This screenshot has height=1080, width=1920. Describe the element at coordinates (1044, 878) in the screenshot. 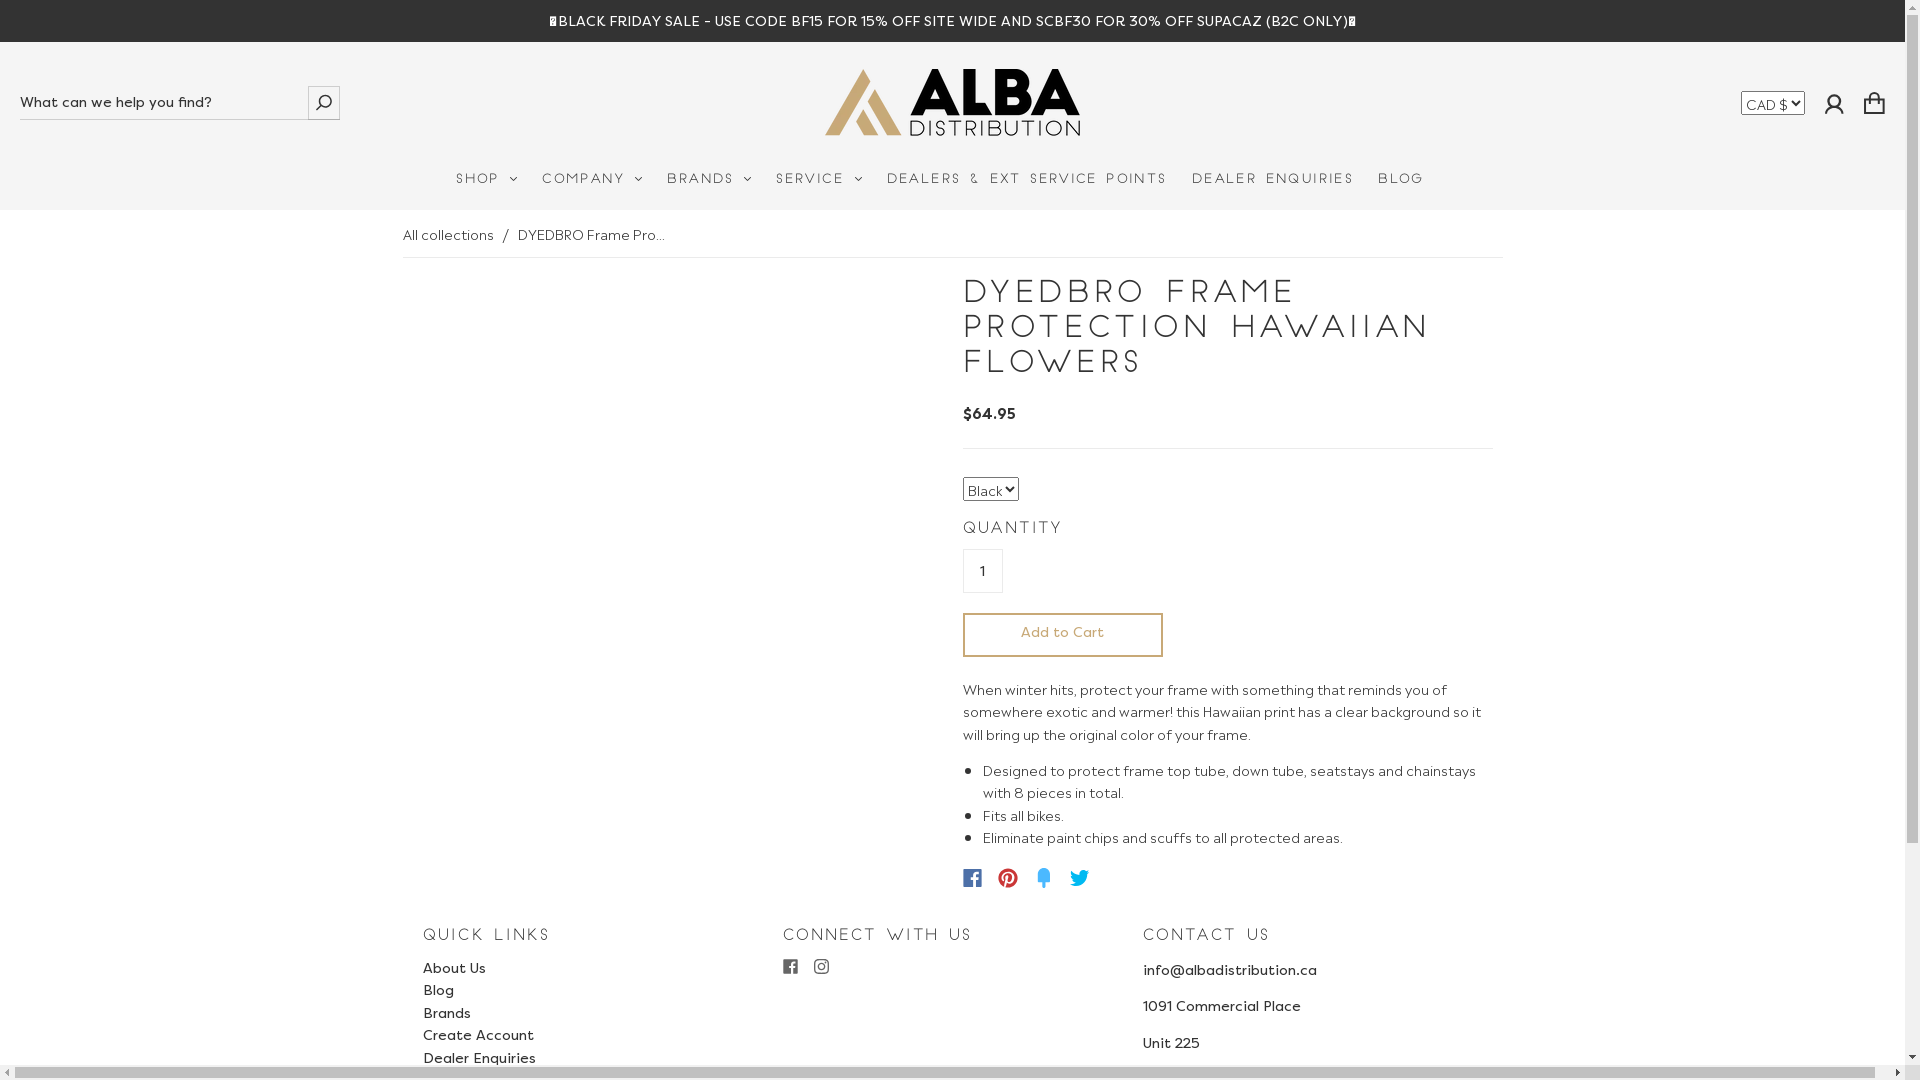

I see `Fancy` at that location.